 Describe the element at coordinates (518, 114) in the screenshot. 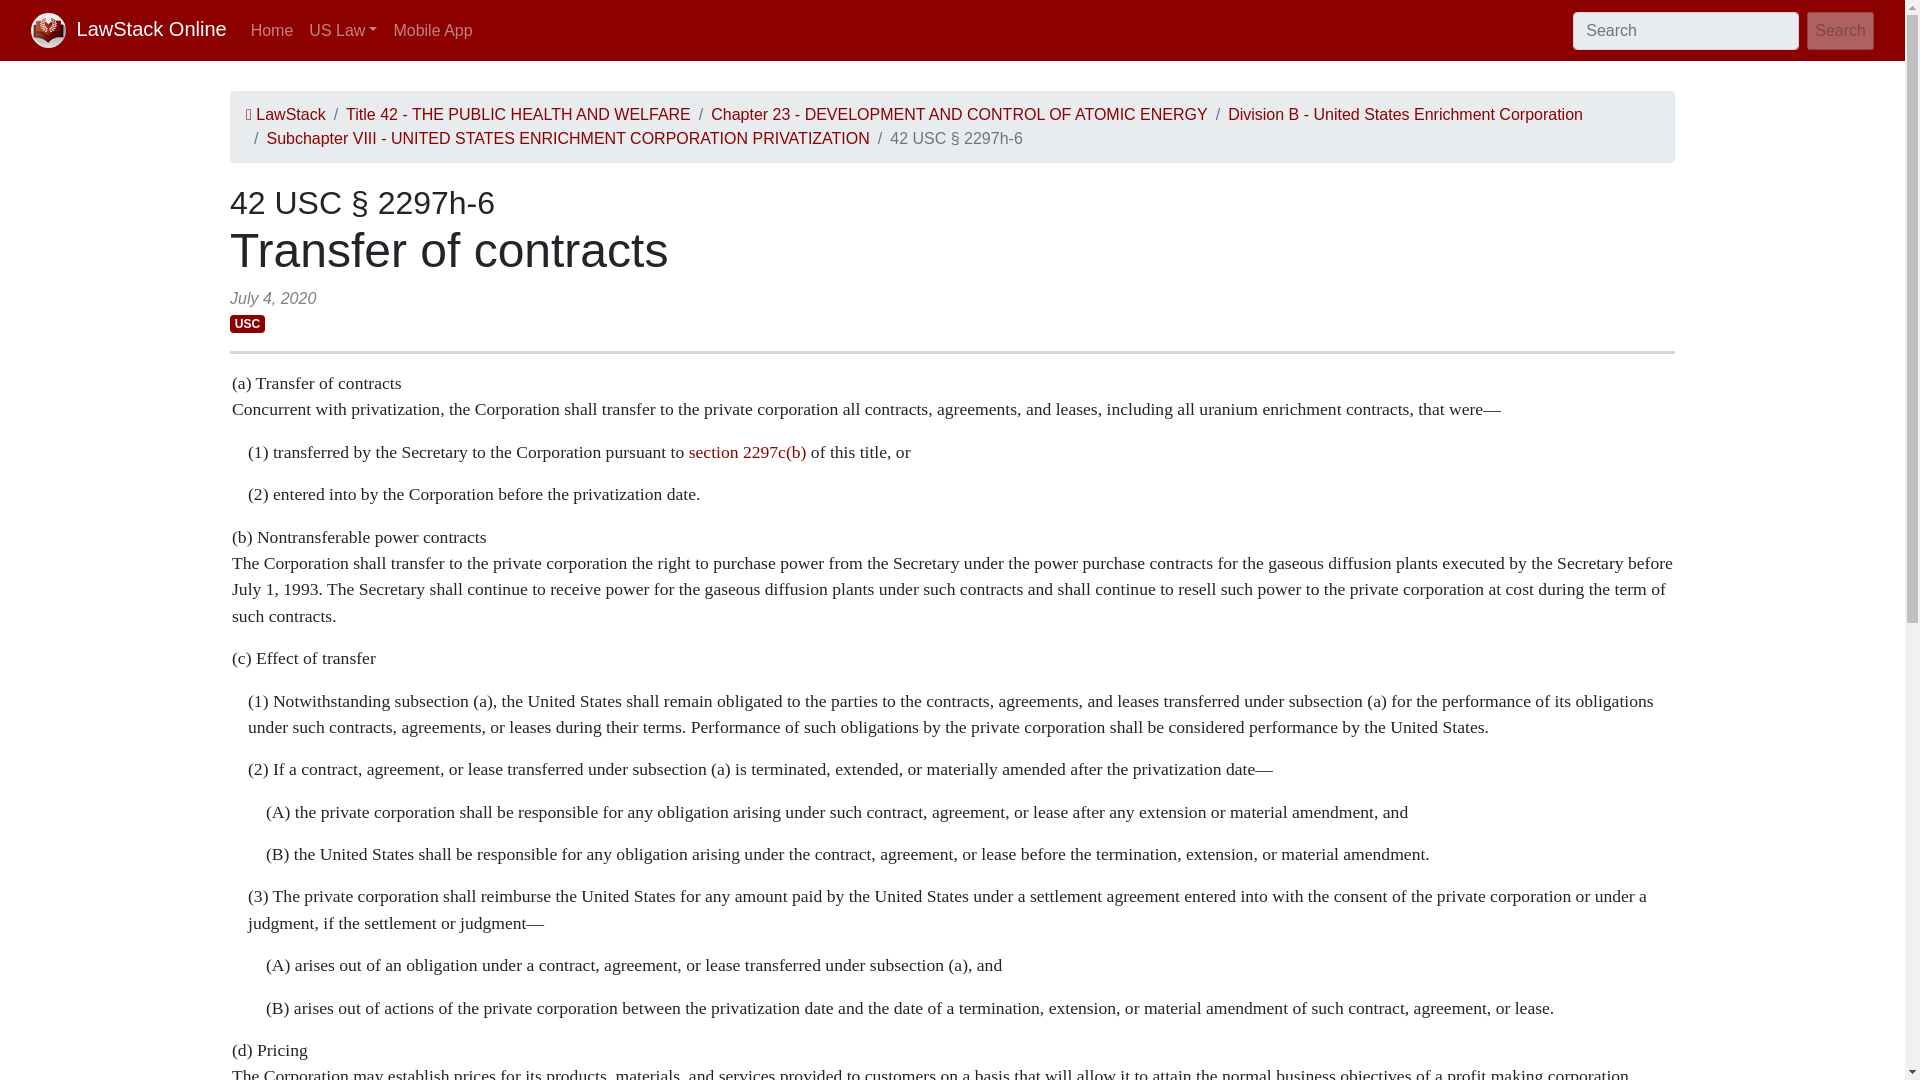

I see `Title 42 - THE PUBLIC HEALTH AND WELFARE` at that location.